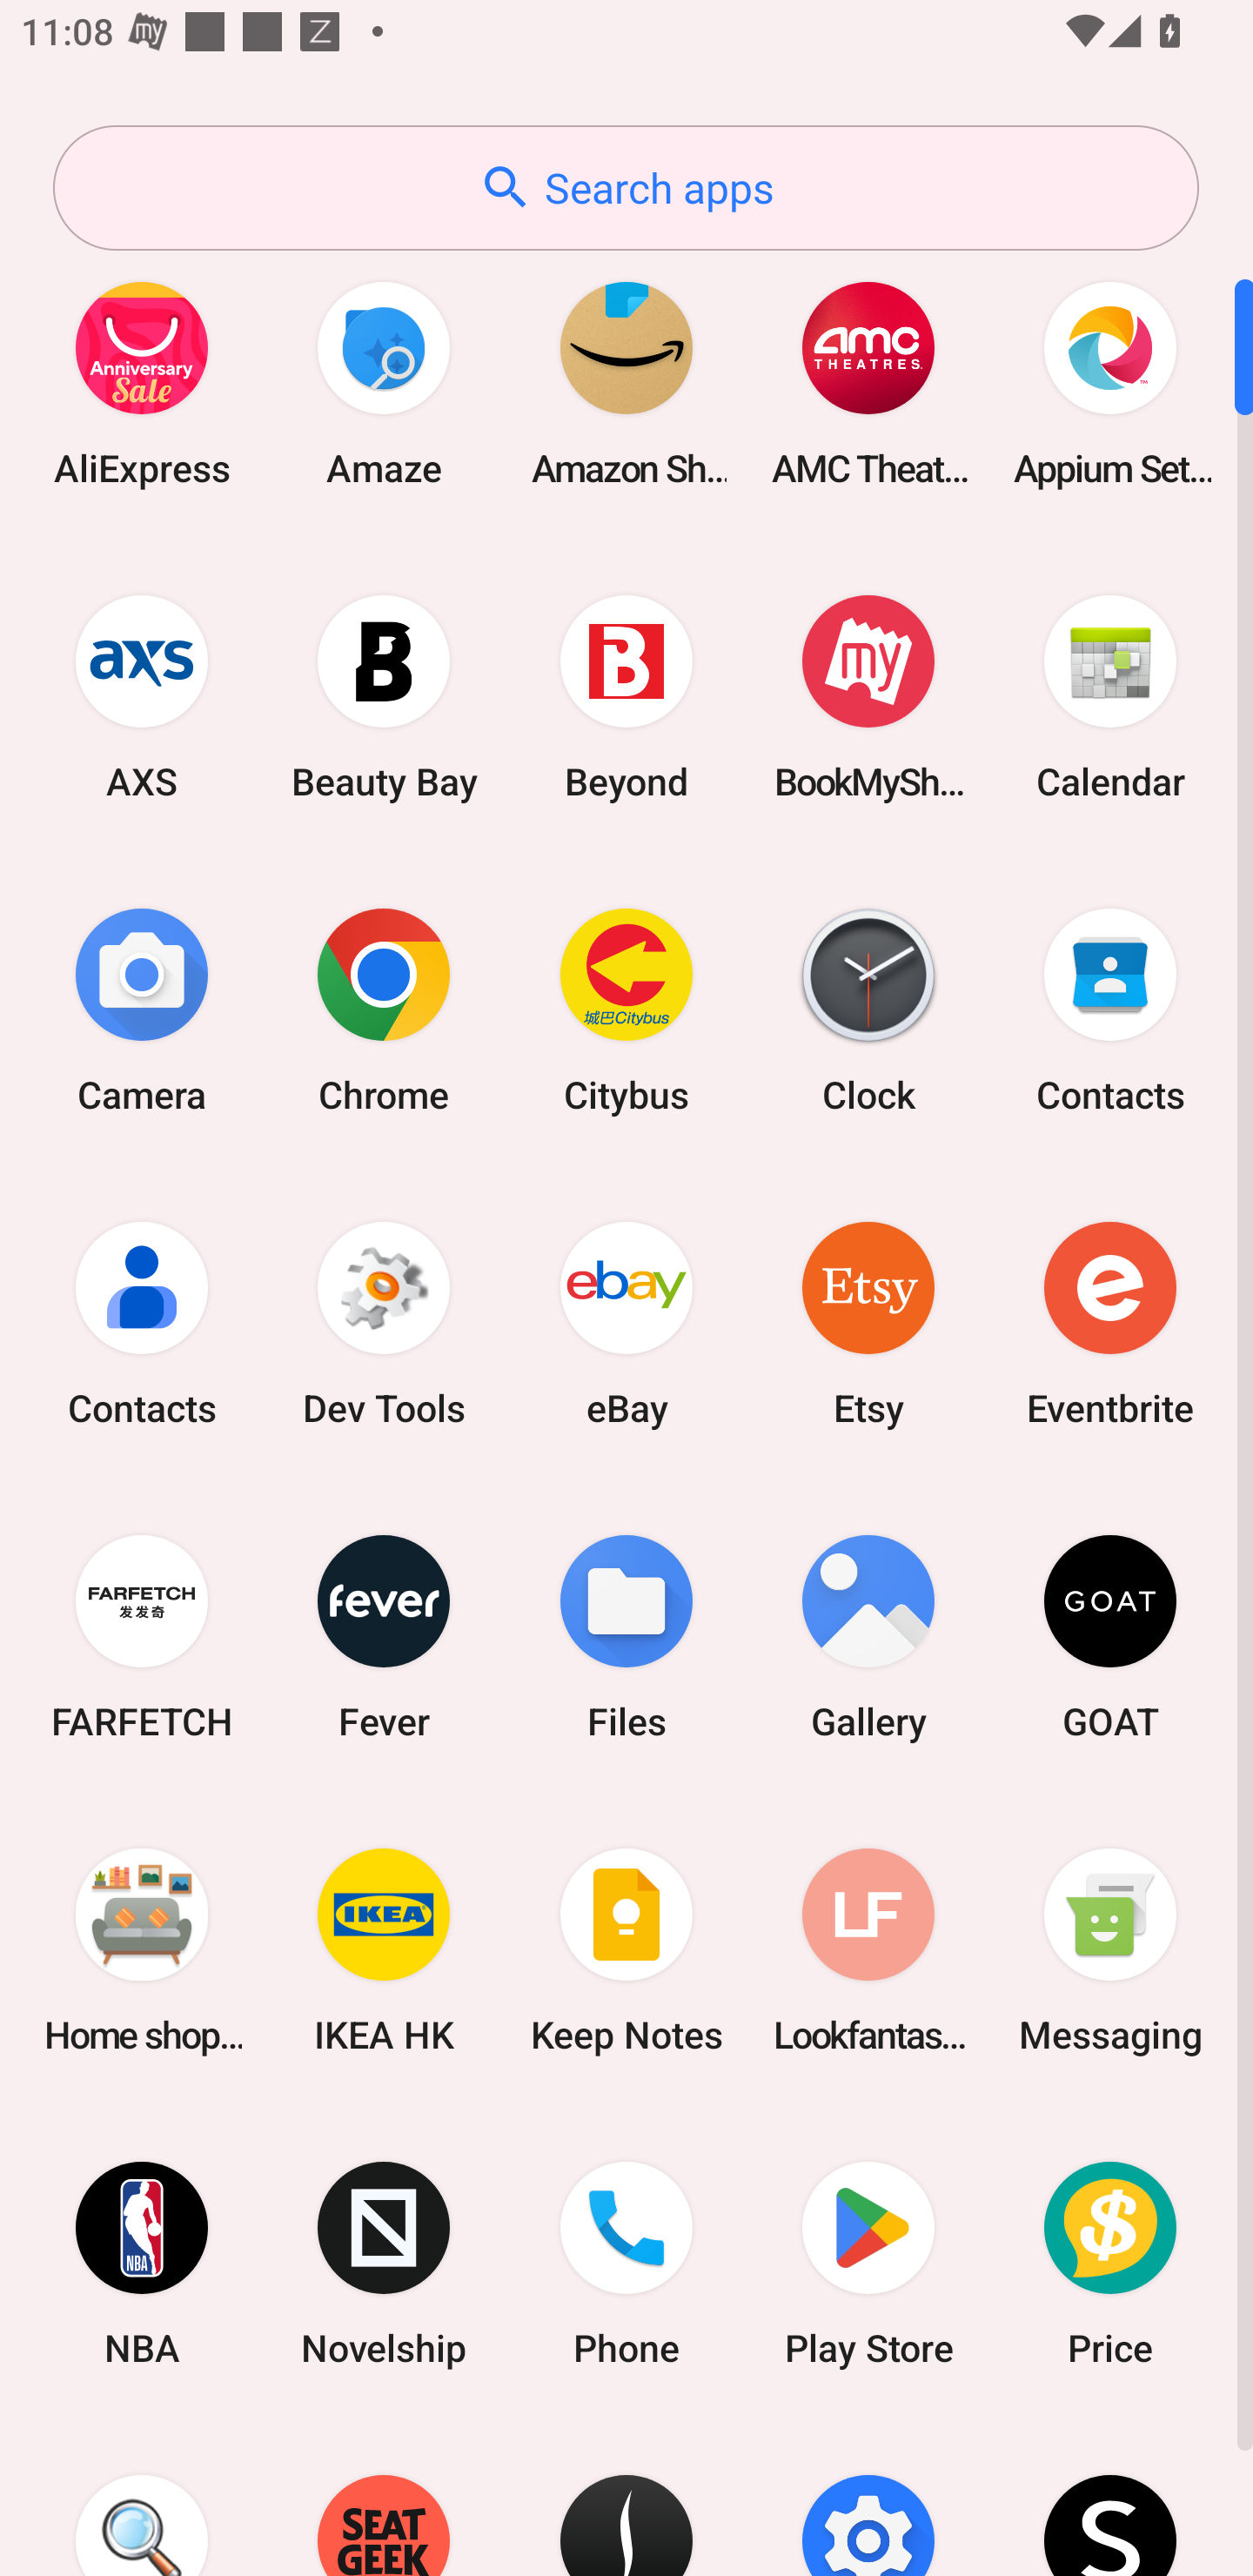 Image resolution: width=1253 pixels, height=2576 pixels. What do you see at coordinates (626, 1010) in the screenshot?
I see `Citybus` at bounding box center [626, 1010].